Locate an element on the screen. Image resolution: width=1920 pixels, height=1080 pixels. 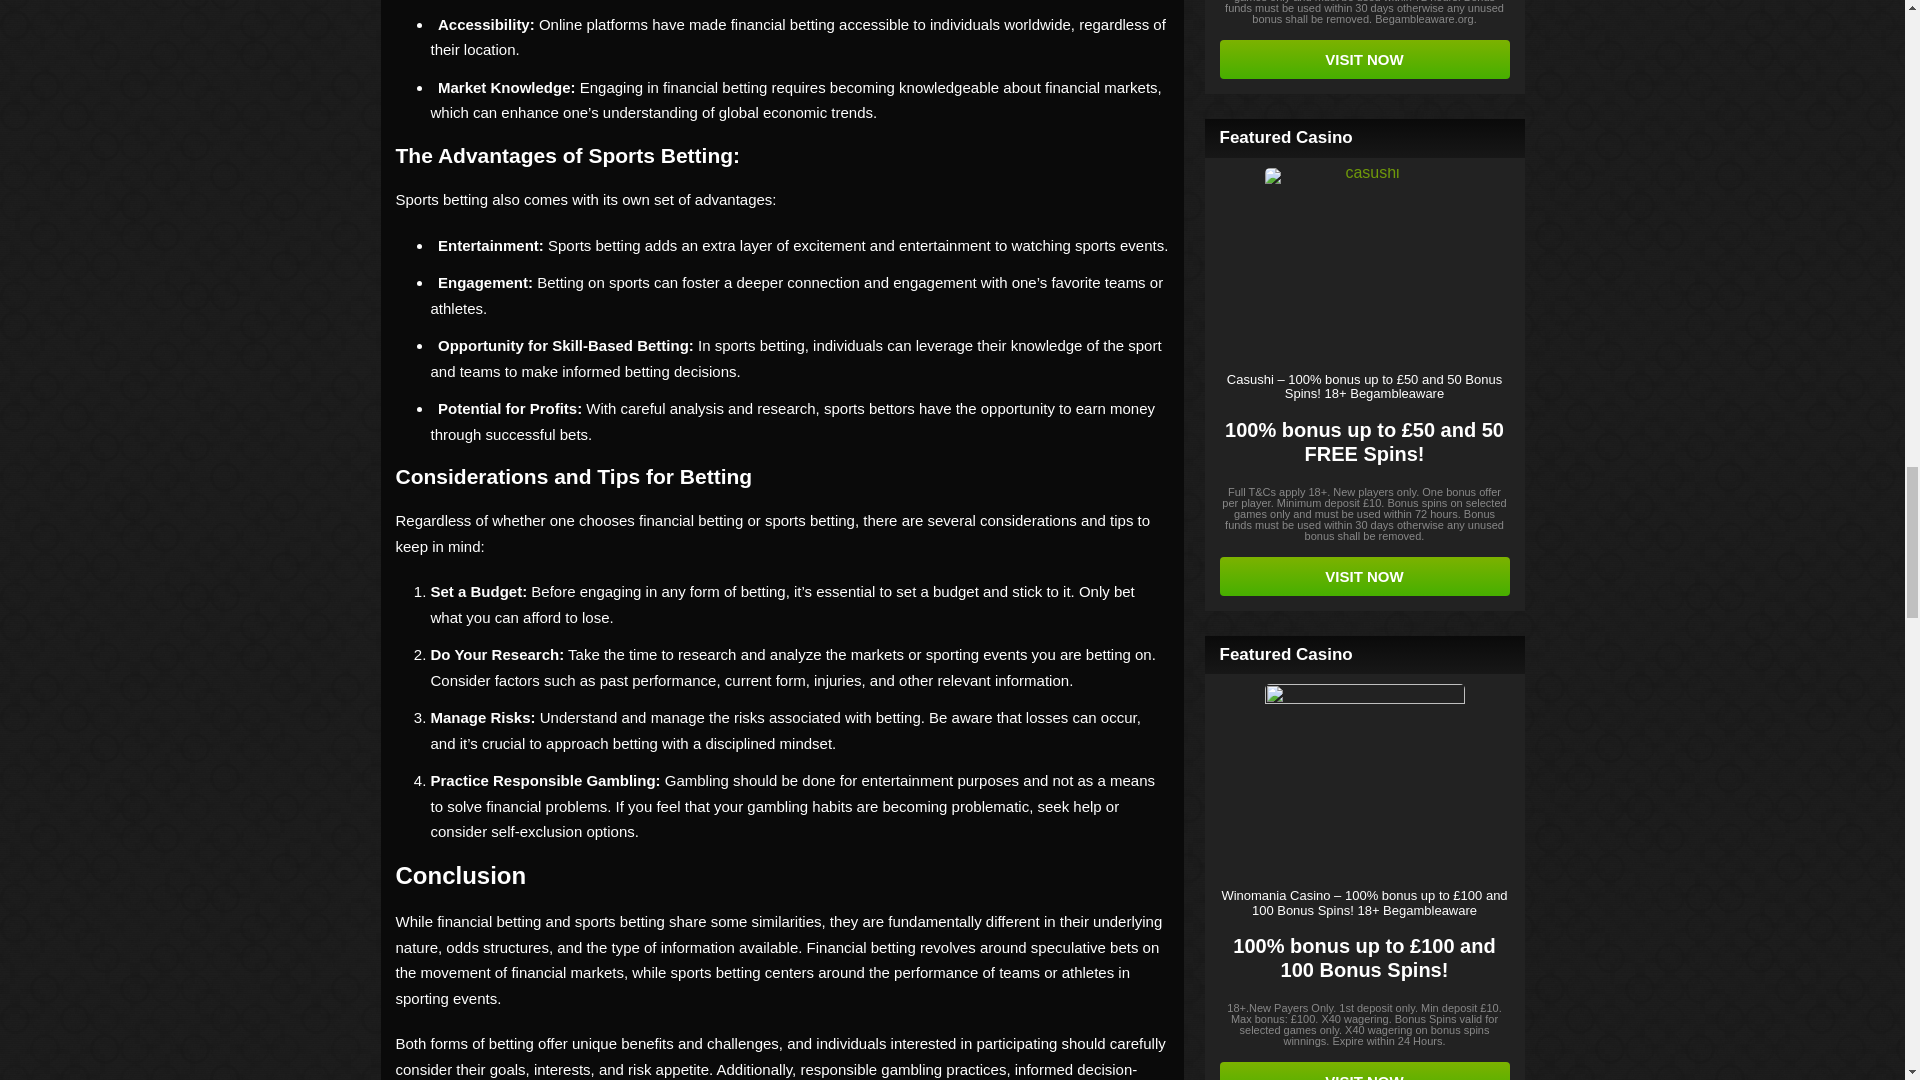
VISIT NOW is located at coordinates (1364, 576).